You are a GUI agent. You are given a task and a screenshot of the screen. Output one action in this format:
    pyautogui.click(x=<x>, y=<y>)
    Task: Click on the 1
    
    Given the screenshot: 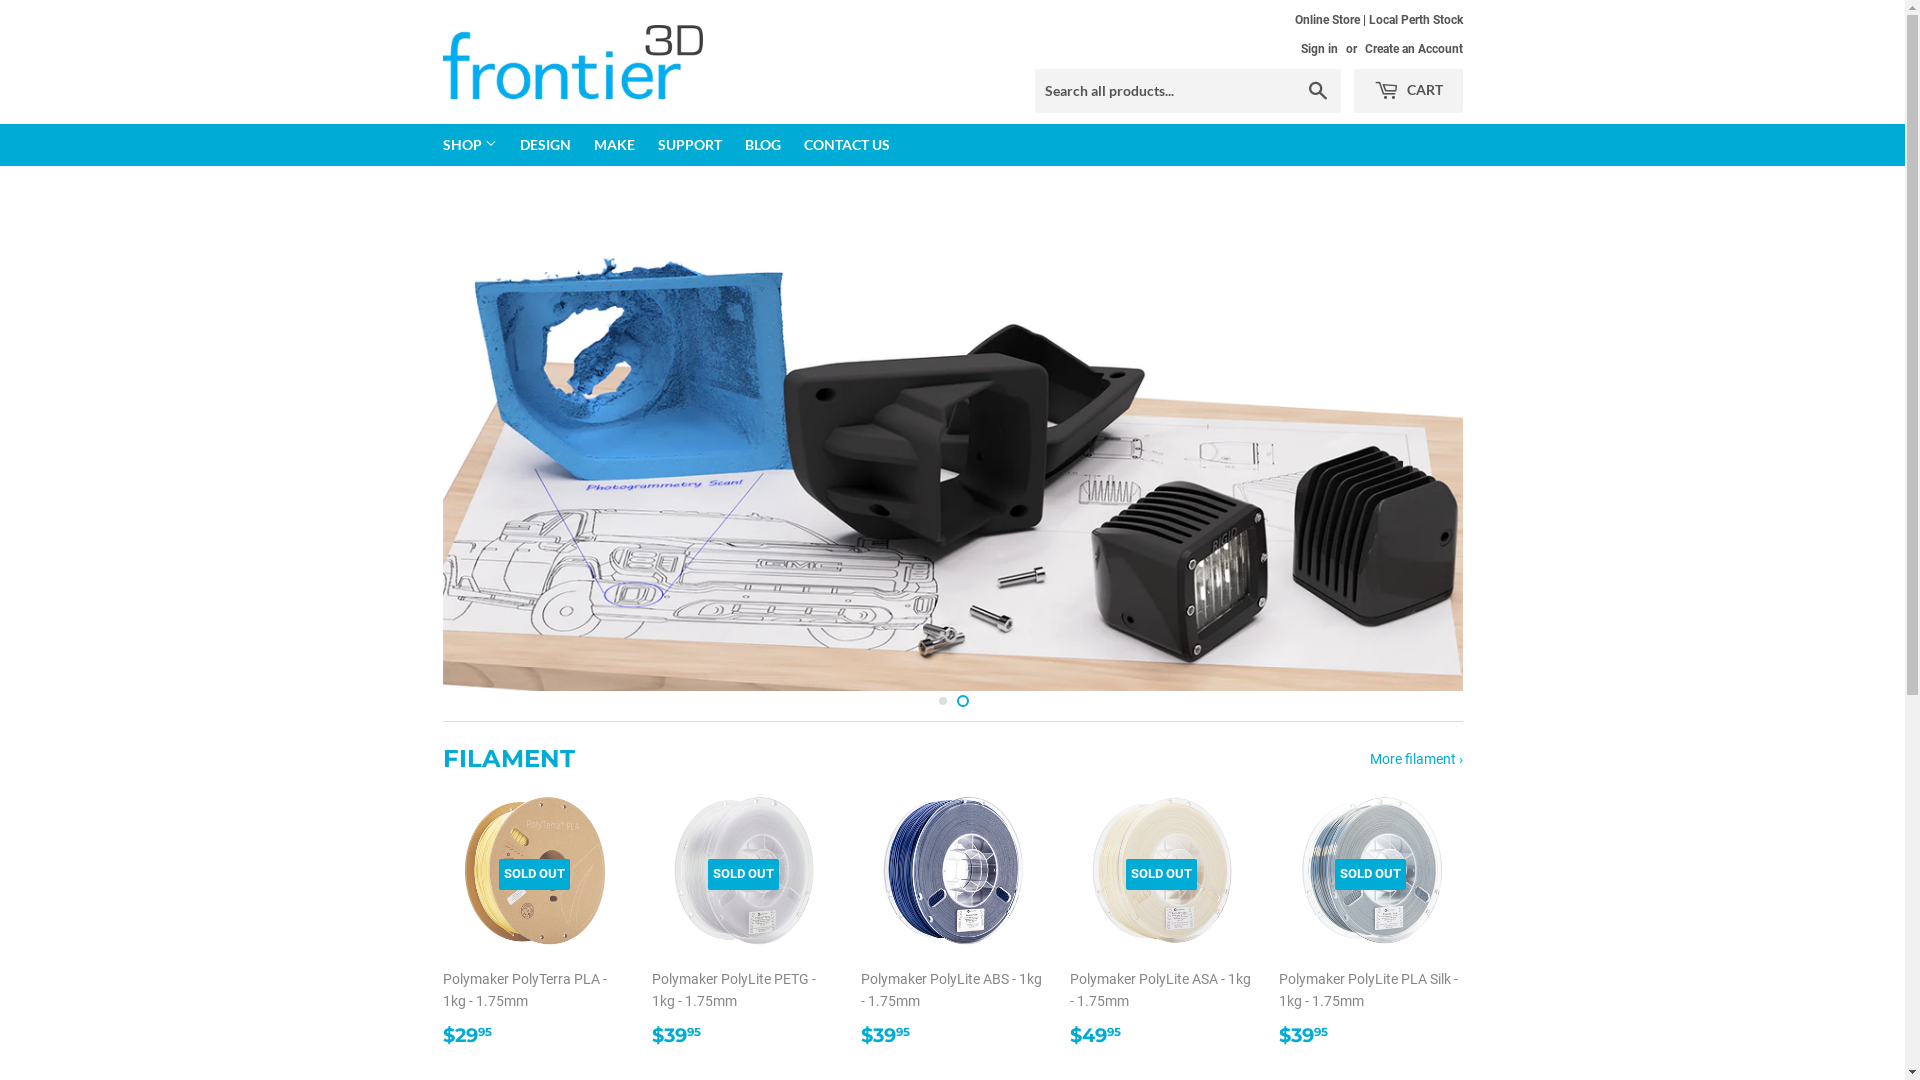 What is the action you would take?
    pyautogui.click(x=942, y=595)
    